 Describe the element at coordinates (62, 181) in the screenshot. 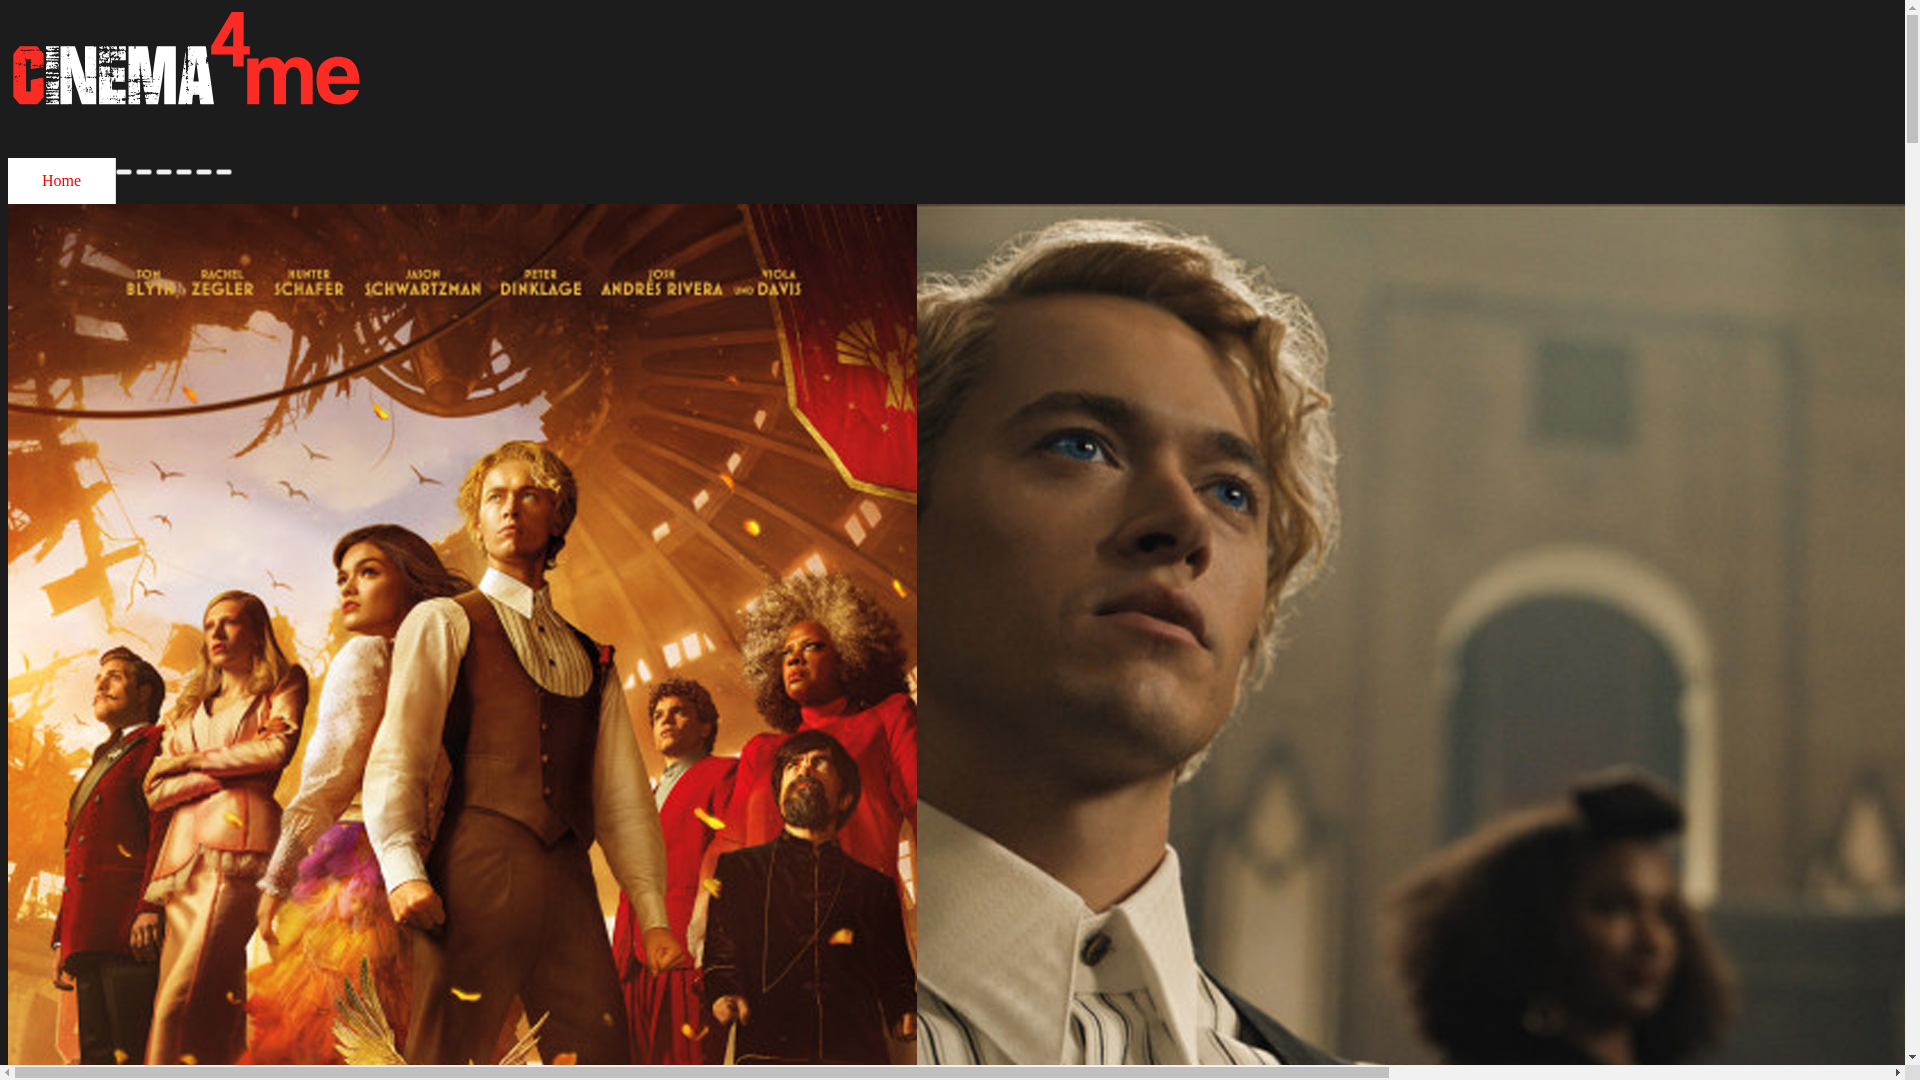

I see `Home` at that location.